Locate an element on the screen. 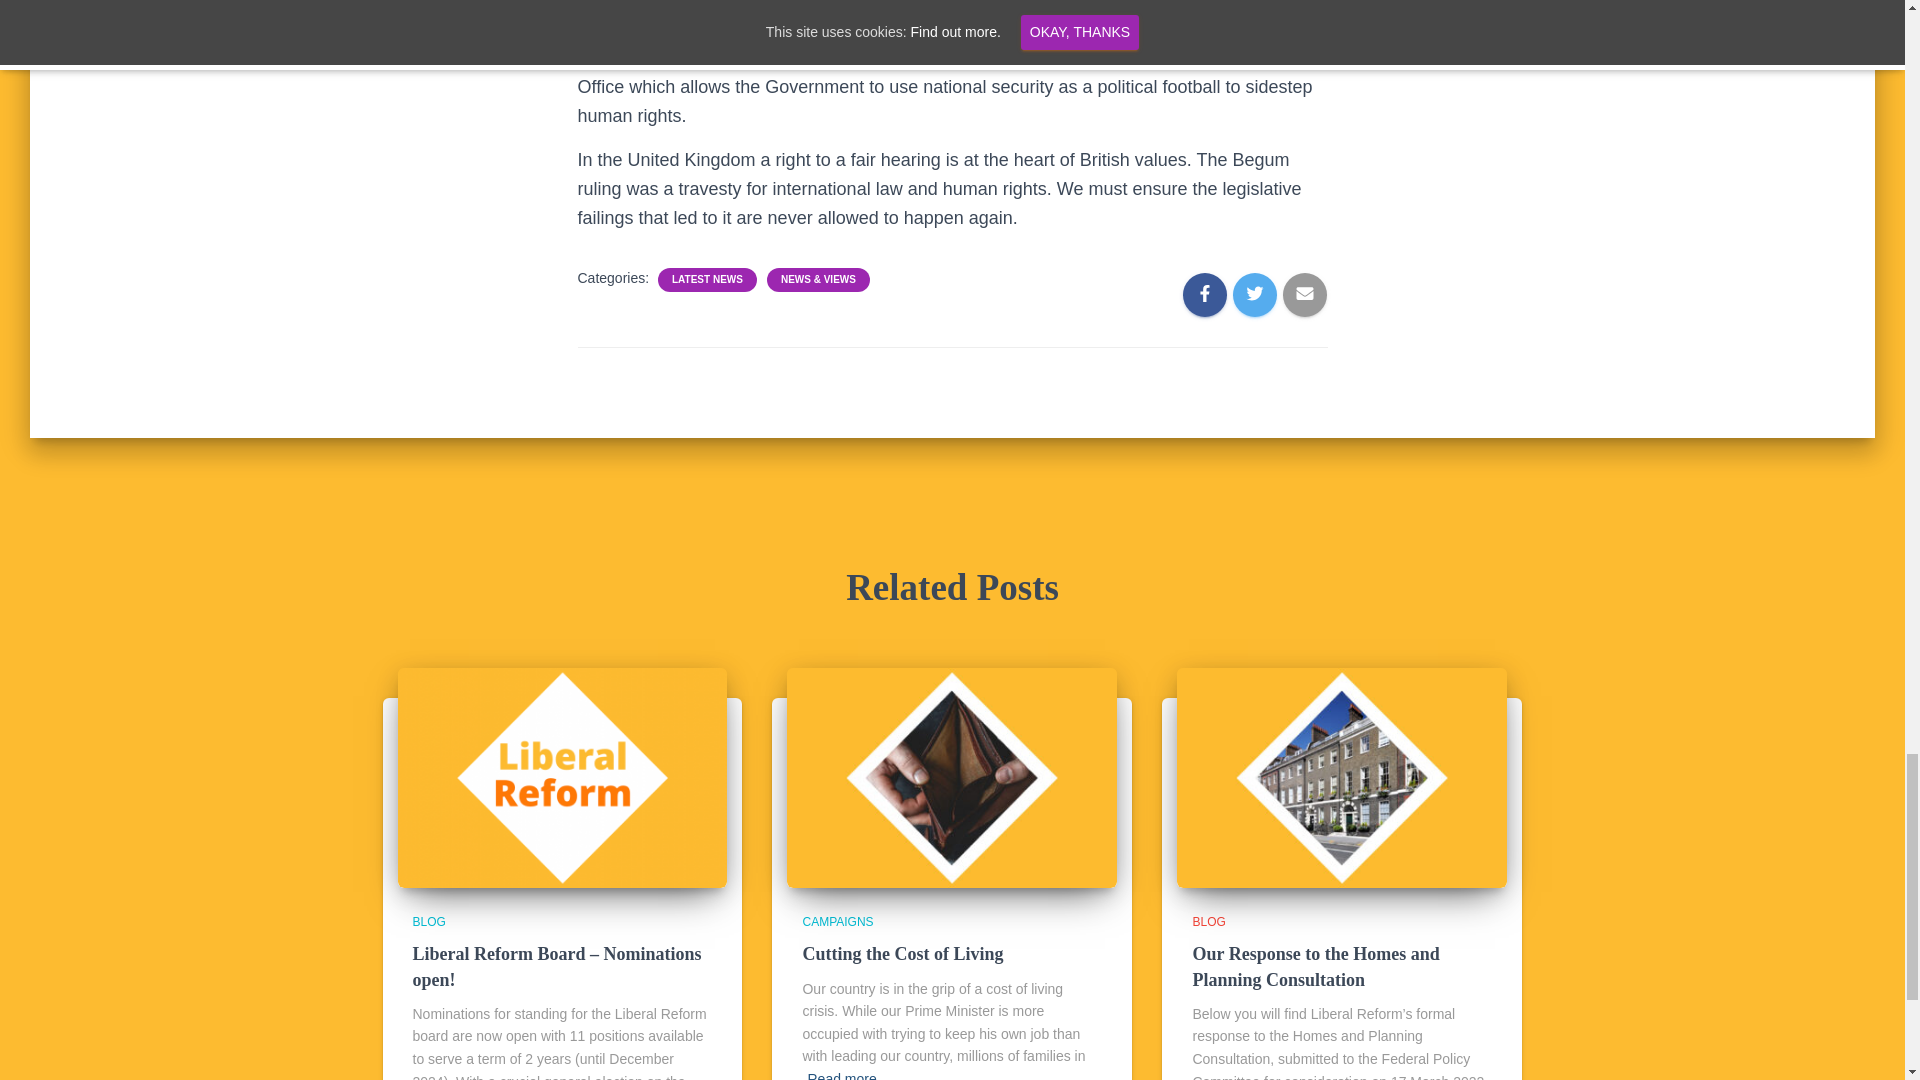 The image size is (1920, 1080). CAMPAIGNS is located at coordinates (838, 921).